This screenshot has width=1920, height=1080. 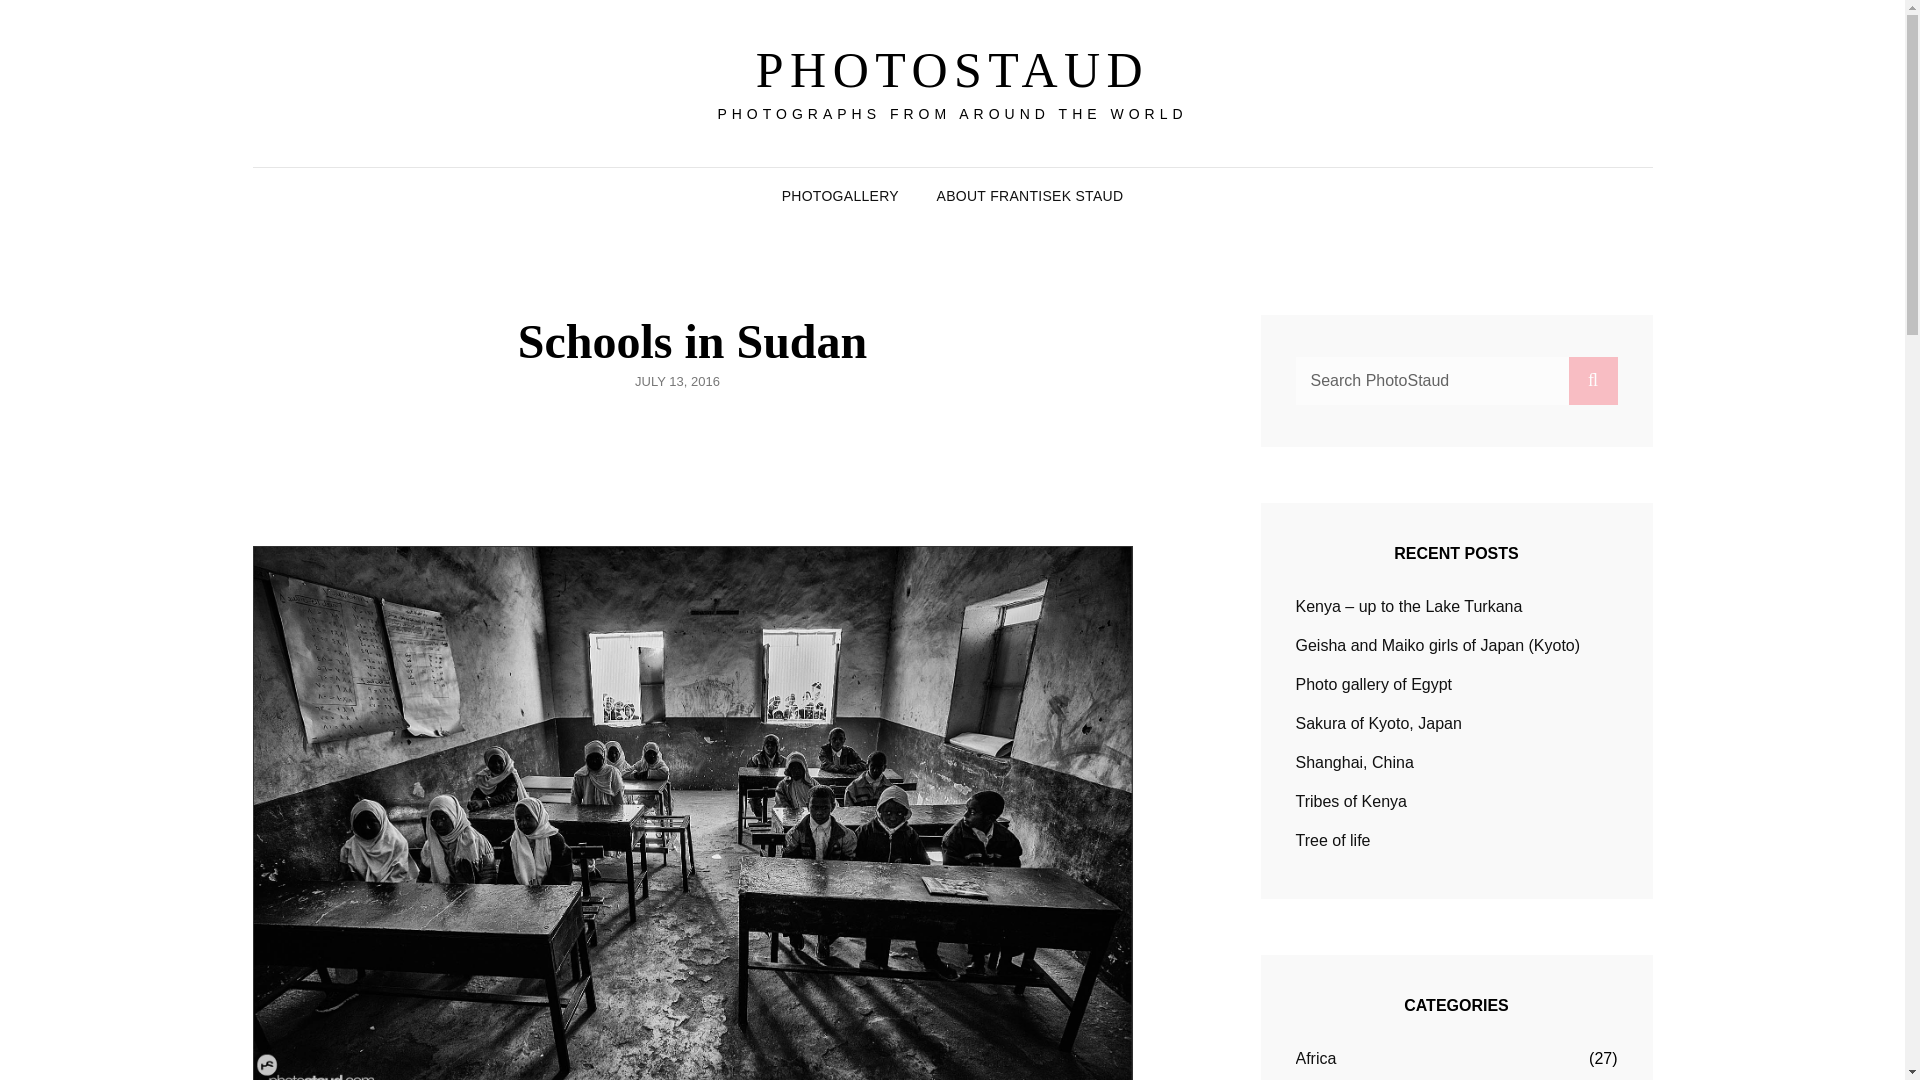 What do you see at coordinates (1354, 762) in the screenshot?
I see `Shanghai, China` at bounding box center [1354, 762].